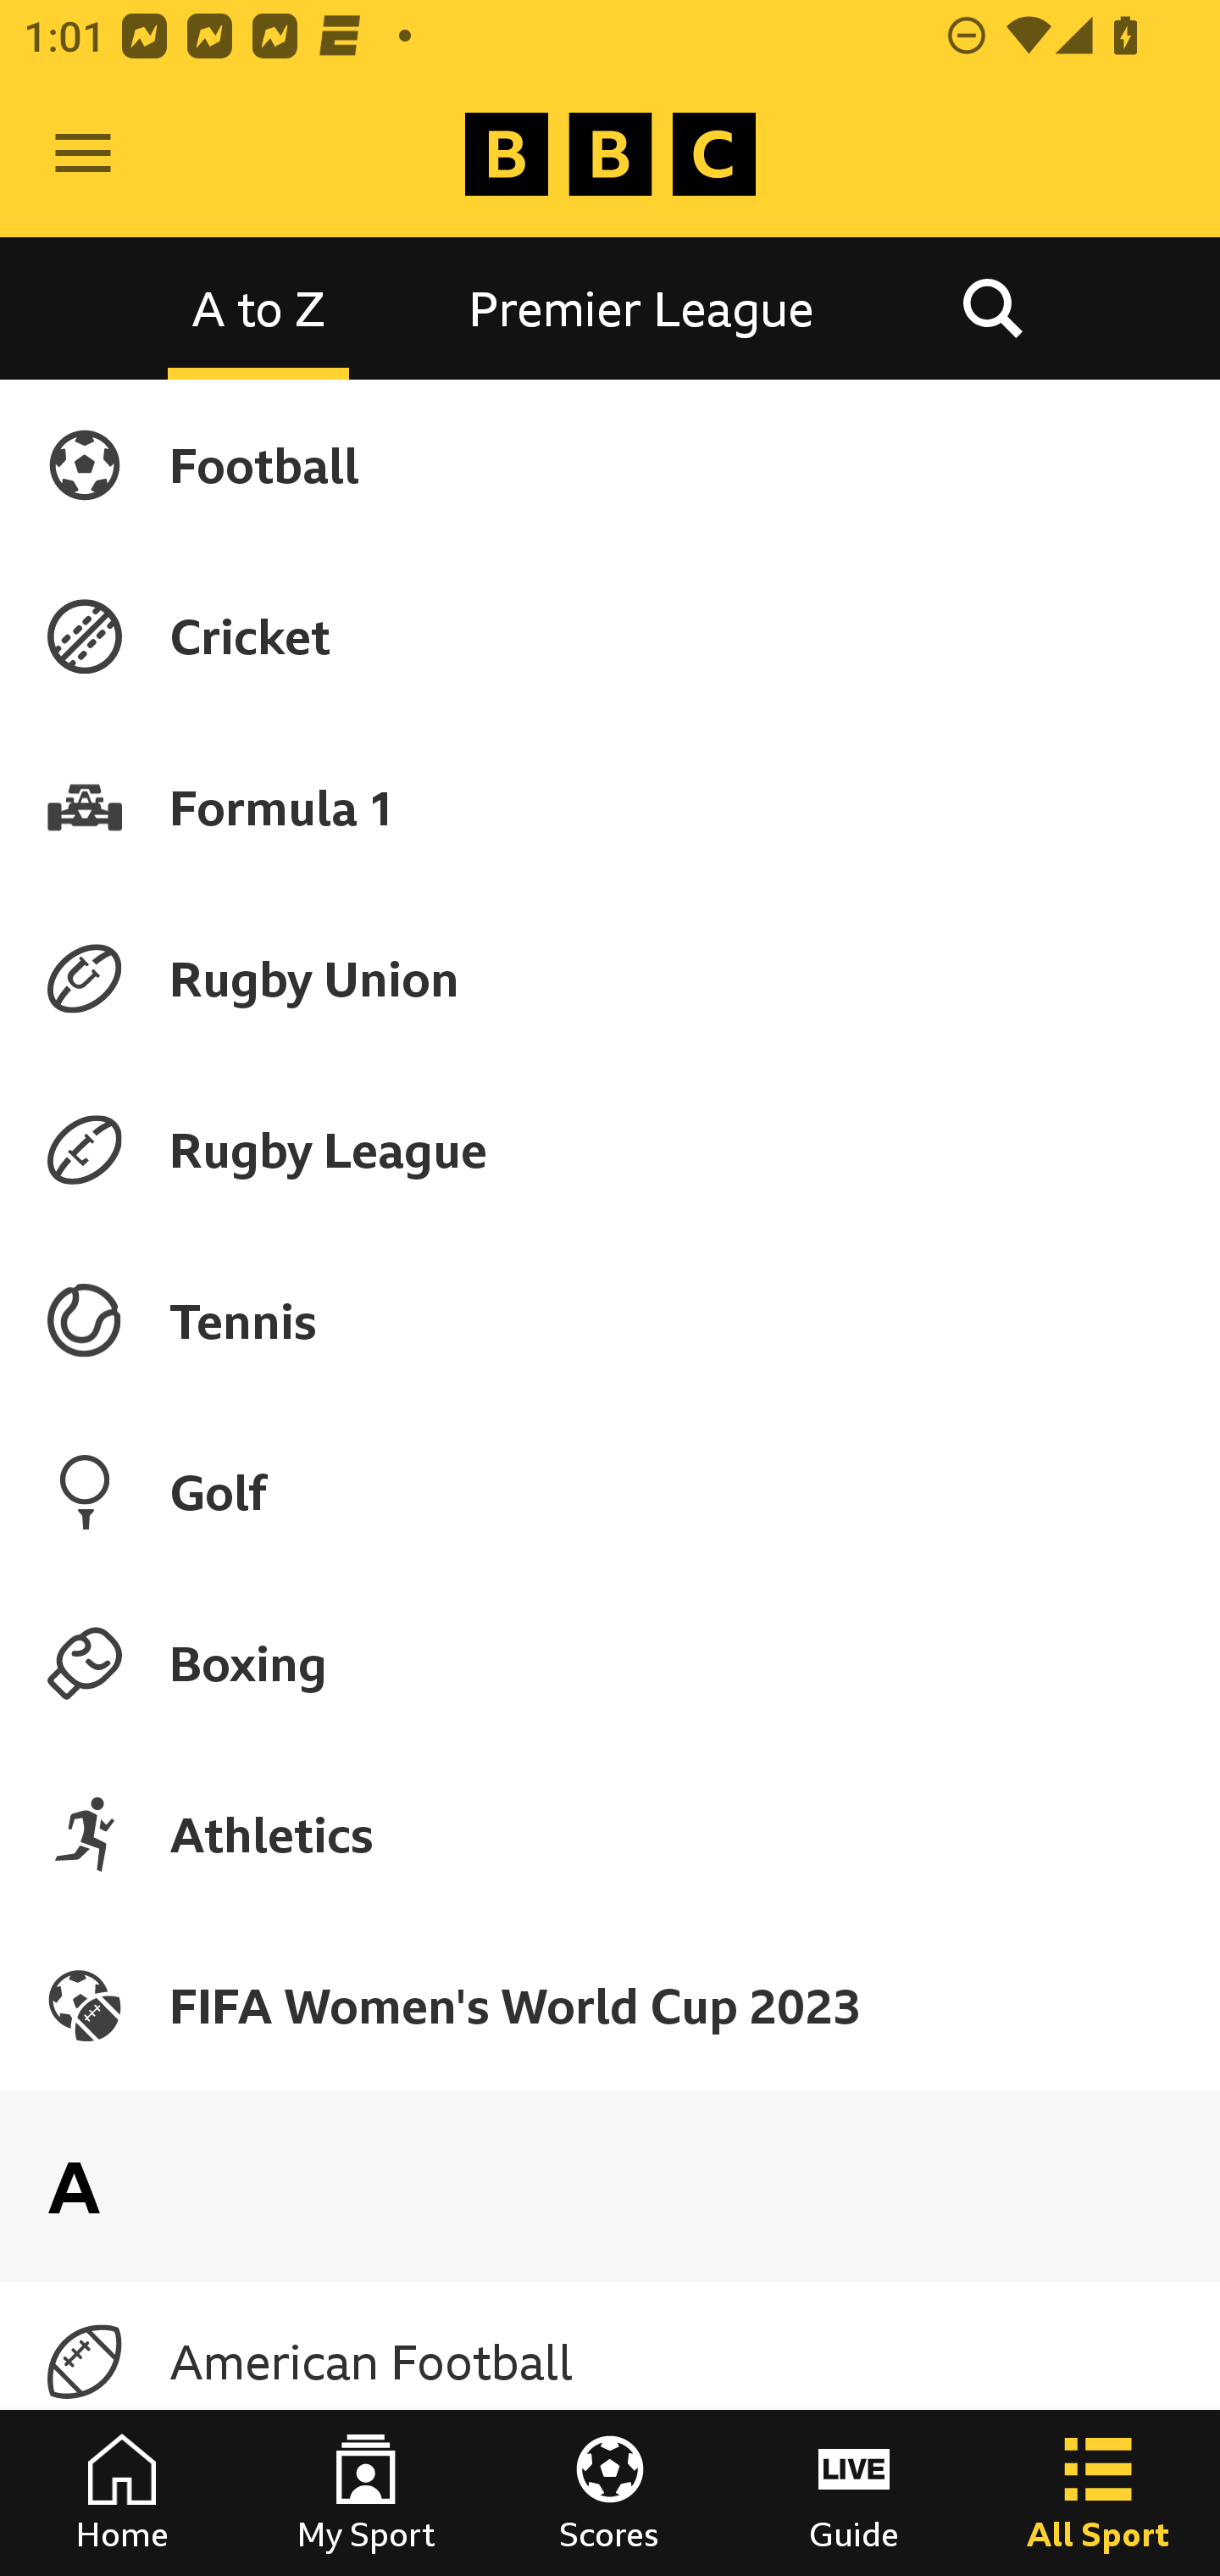 The image size is (1220, 2576). I want to click on My Sport, so click(366, 2493).